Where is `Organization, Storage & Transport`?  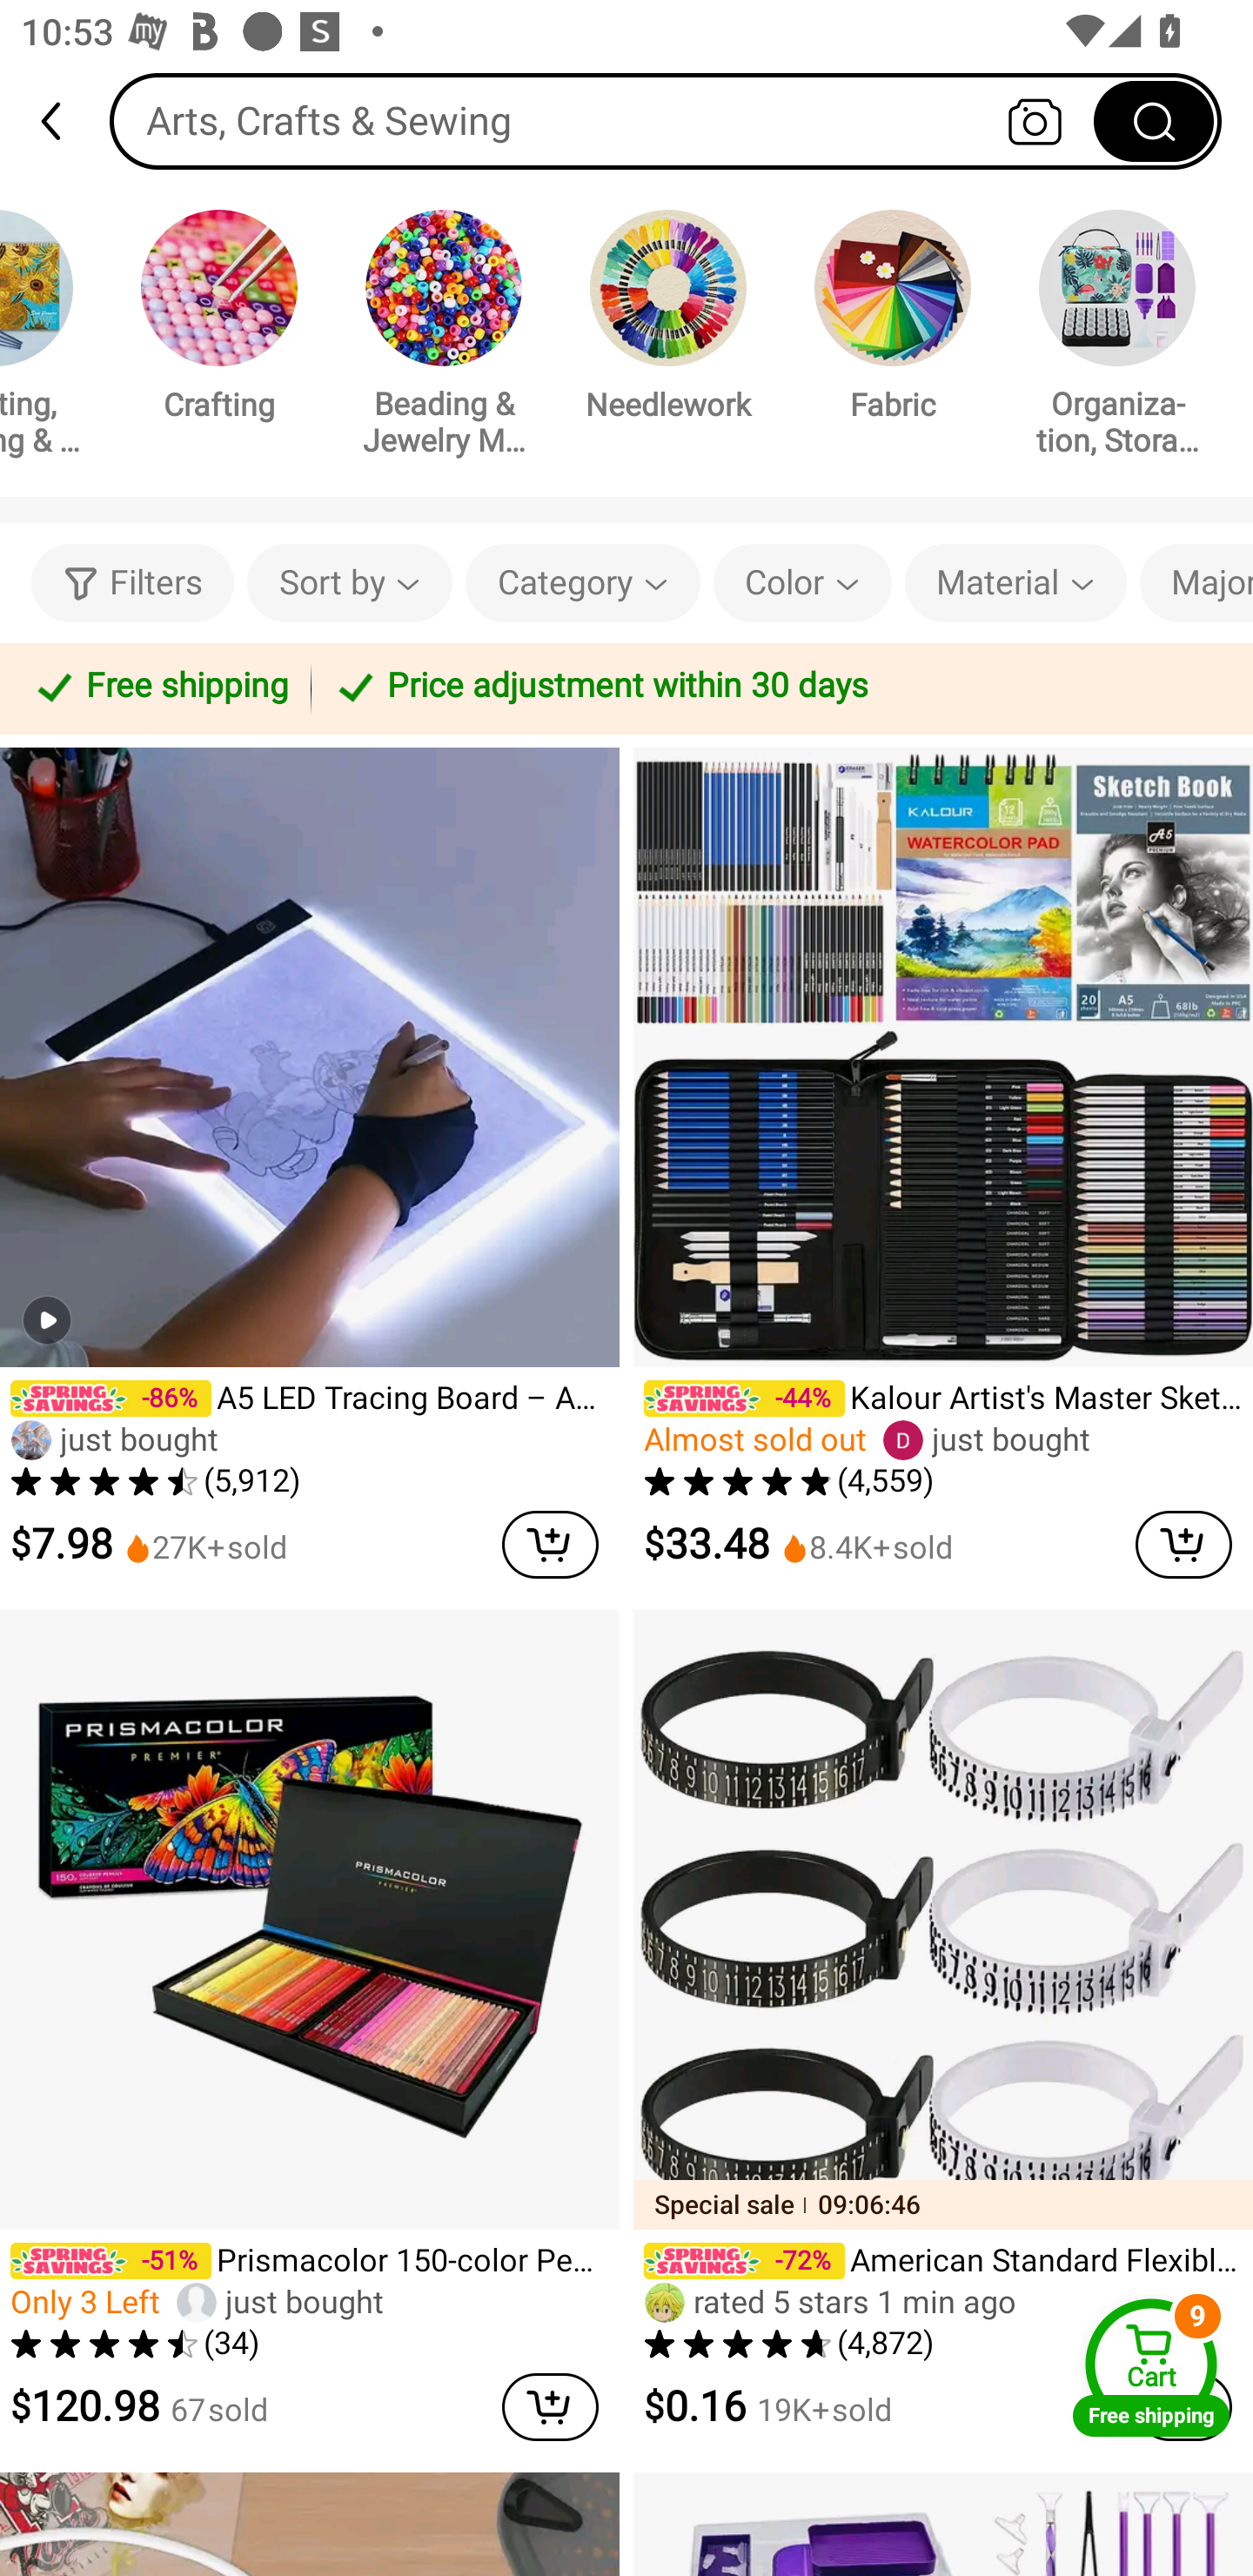
Organization, Storage & Transport is located at coordinates (1117, 338).